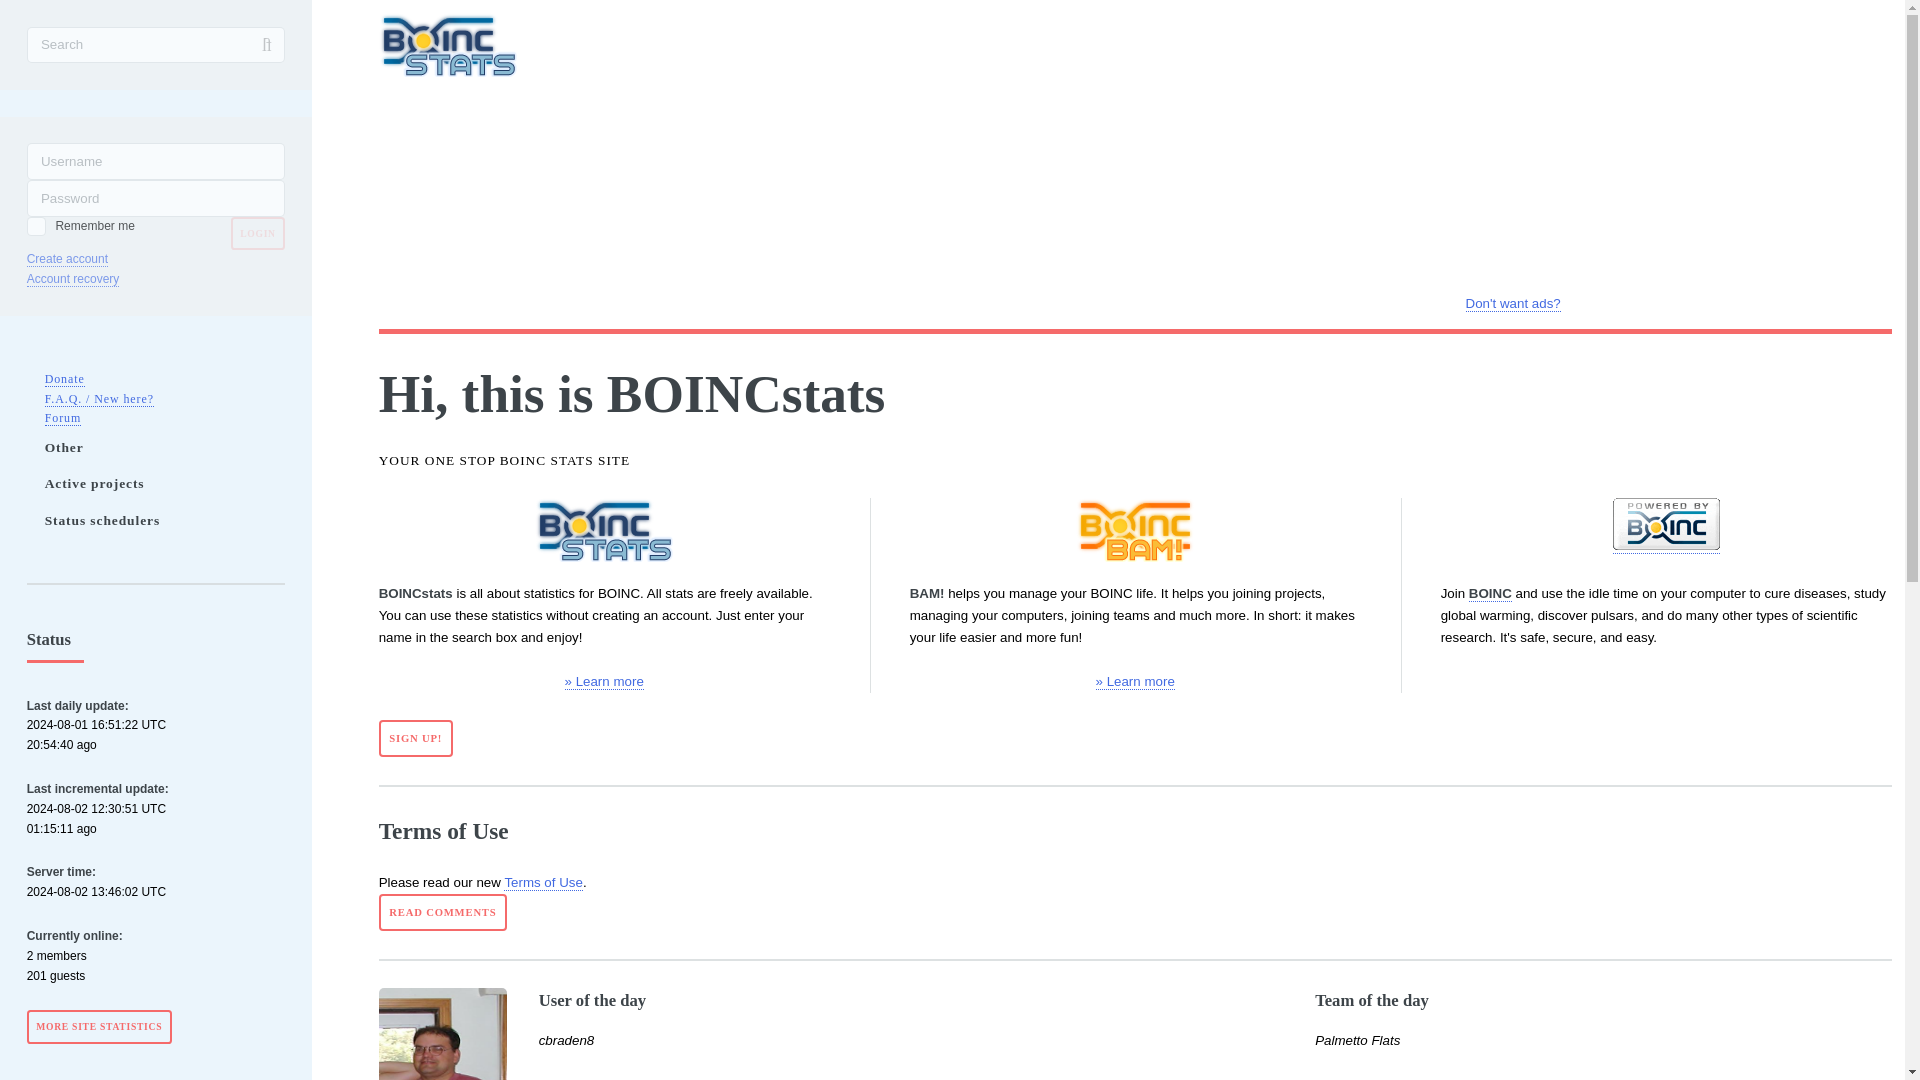 This screenshot has height=1080, width=1920. Describe the element at coordinates (72, 280) in the screenshot. I see `Account recovery` at that location.